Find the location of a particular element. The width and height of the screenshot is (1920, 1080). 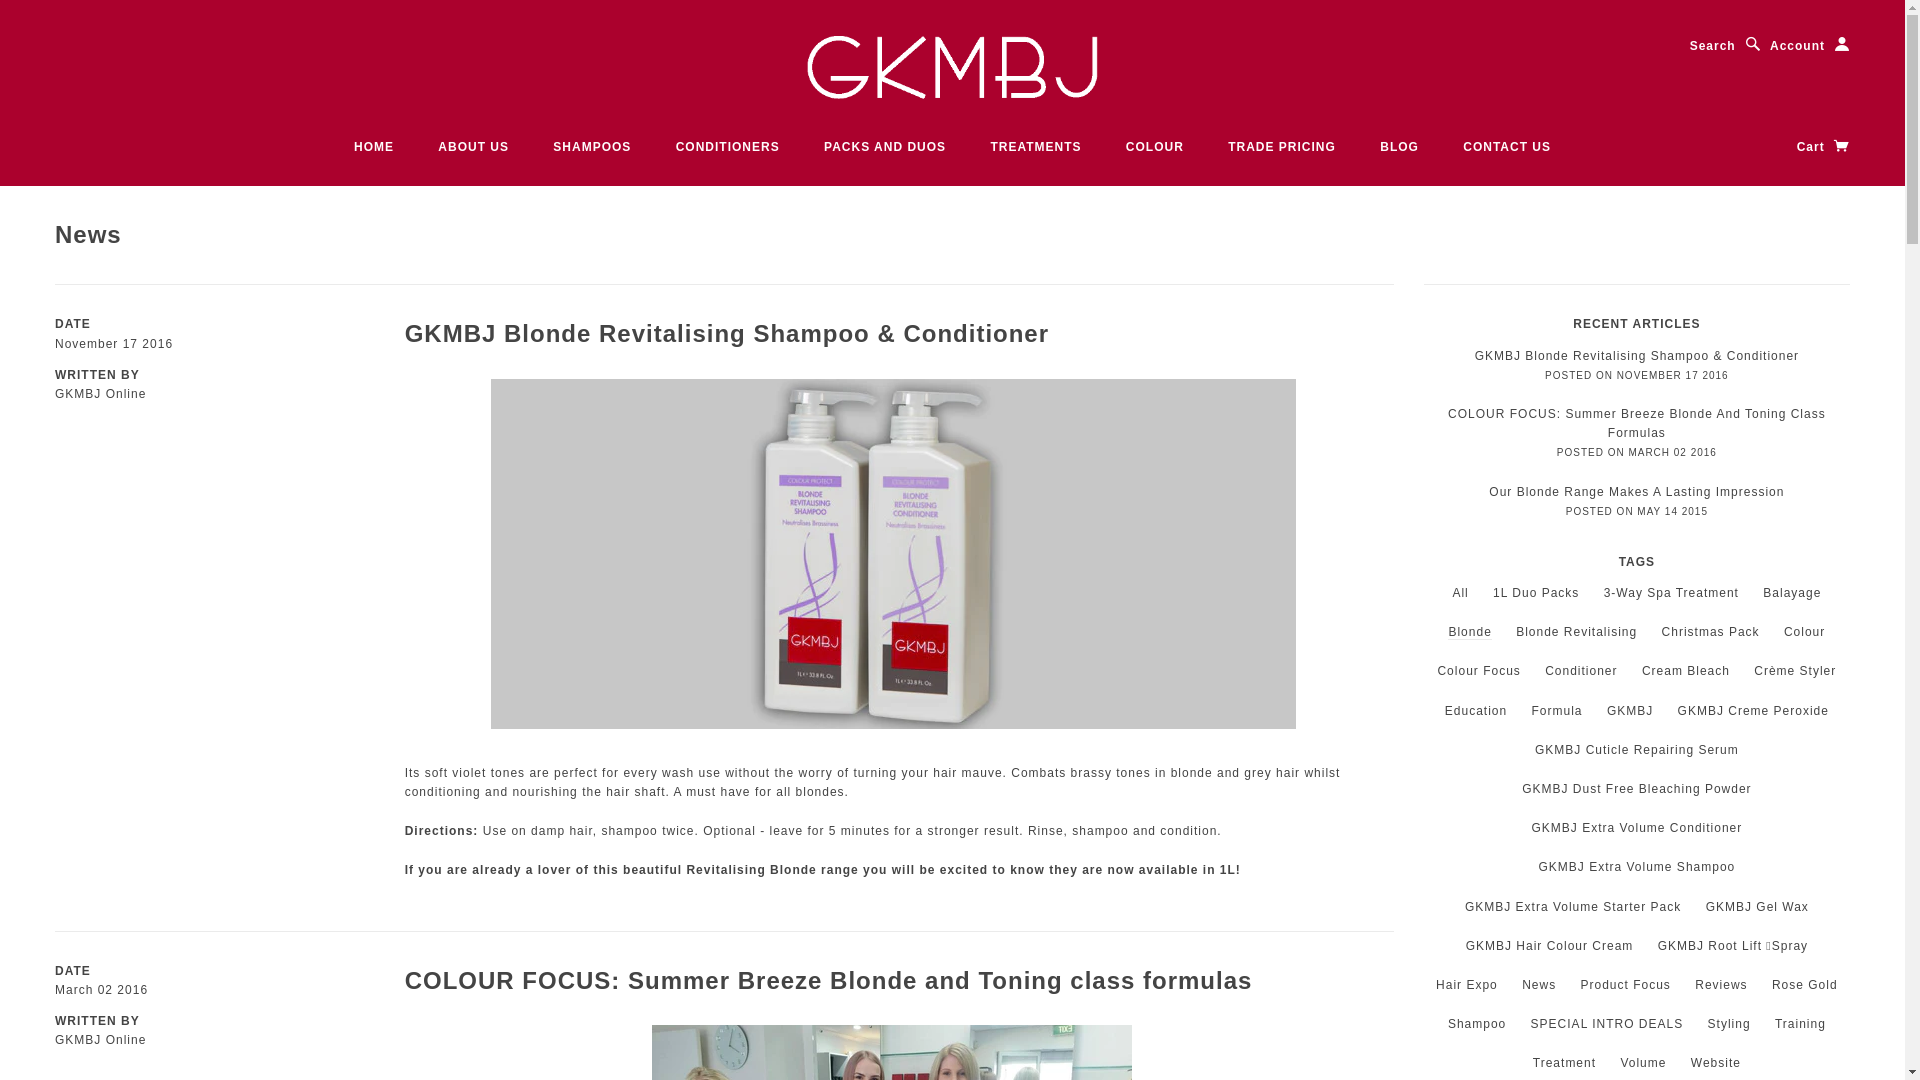

HOME is located at coordinates (374, 147).